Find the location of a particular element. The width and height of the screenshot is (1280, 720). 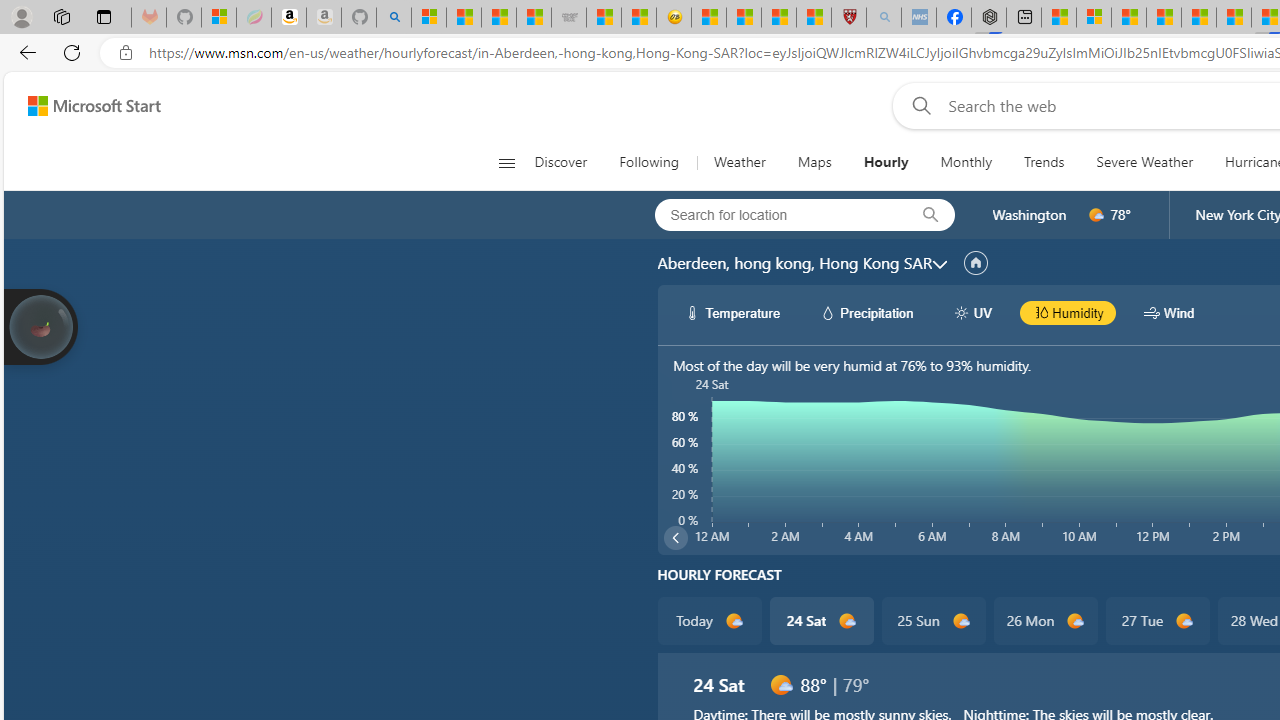

Today d1000 is located at coordinates (708, 620).